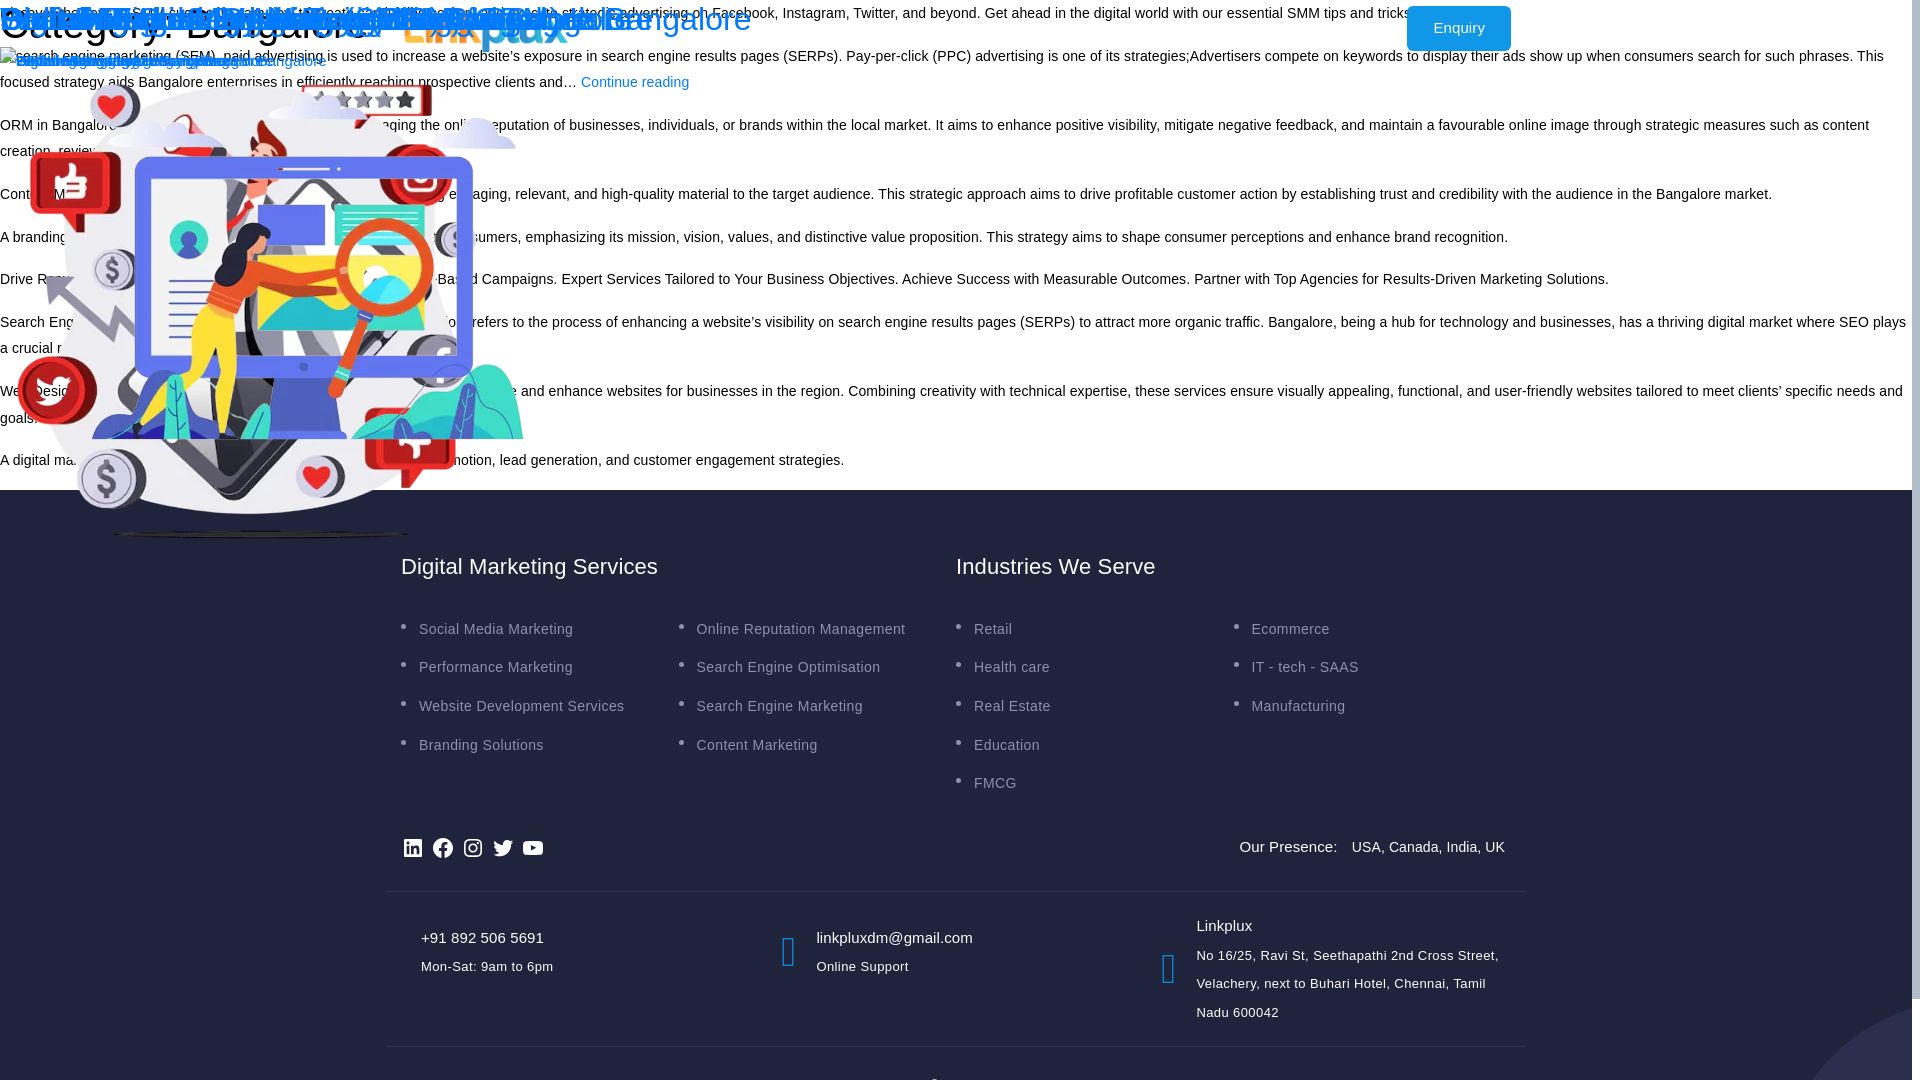 The width and height of the screenshot is (1920, 1080). Describe the element at coordinates (262, 18) in the screenshot. I see `Performance Marketing in Bangalore` at that location.